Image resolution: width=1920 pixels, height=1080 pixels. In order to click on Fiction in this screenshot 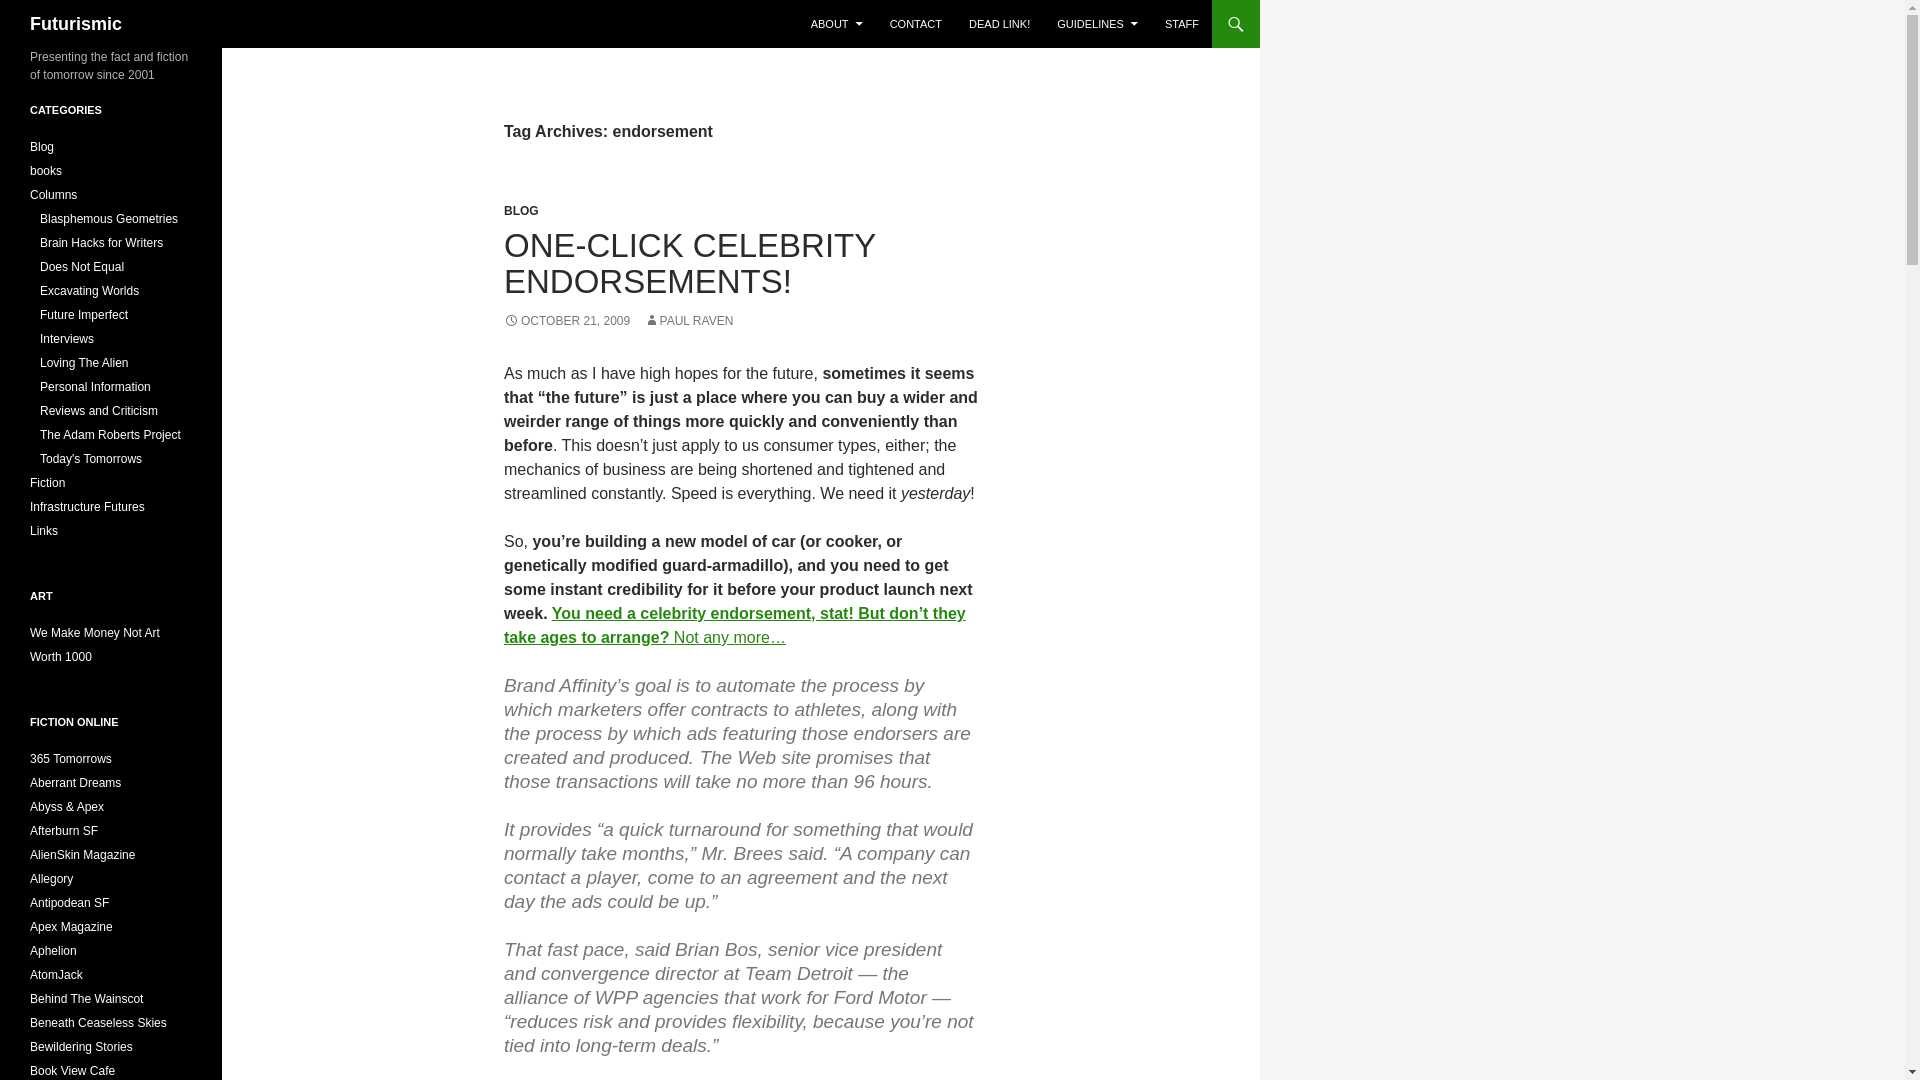, I will do `click(48, 483)`.